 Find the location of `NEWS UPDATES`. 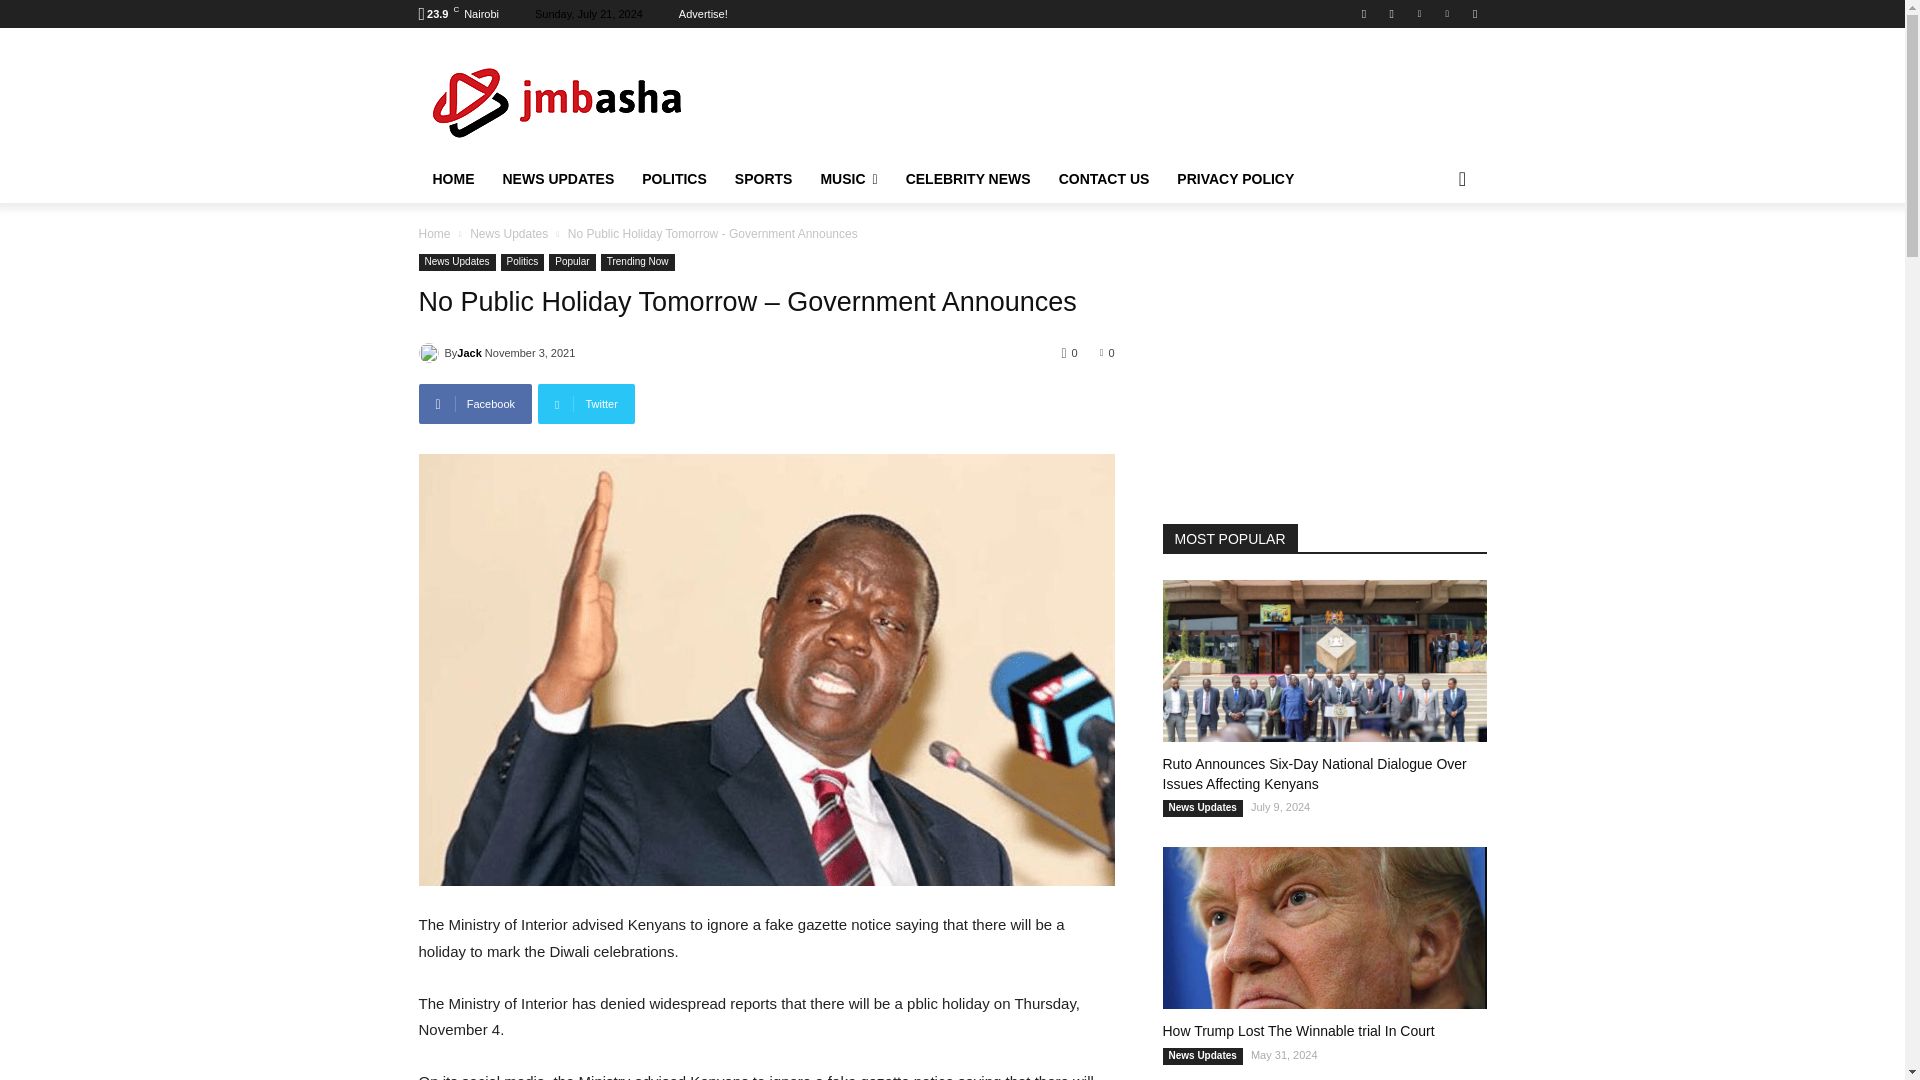

NEWS UPDATES is located at coordinates (557, 179).